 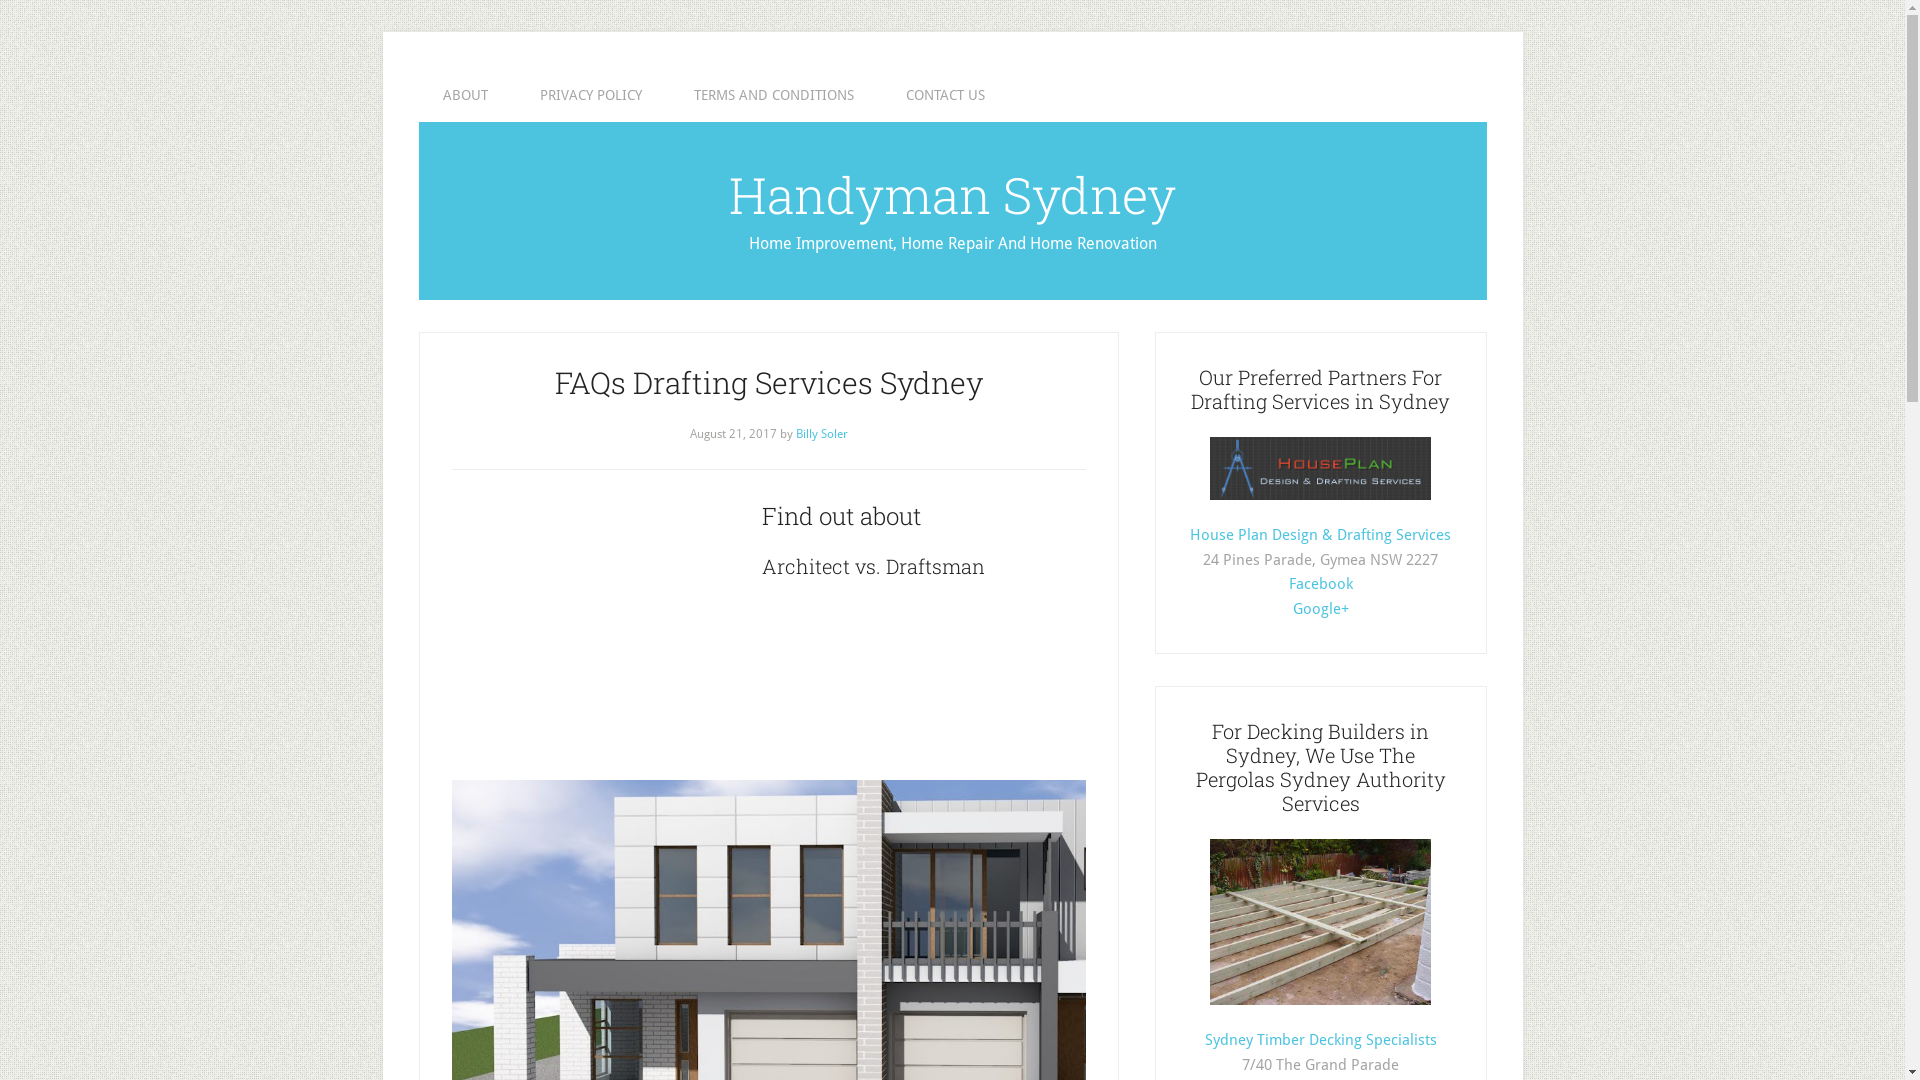 What do you see at coordinates (822, 434) in the screenshot?
I see `Billy Soler` at bounding box center [822, 434].